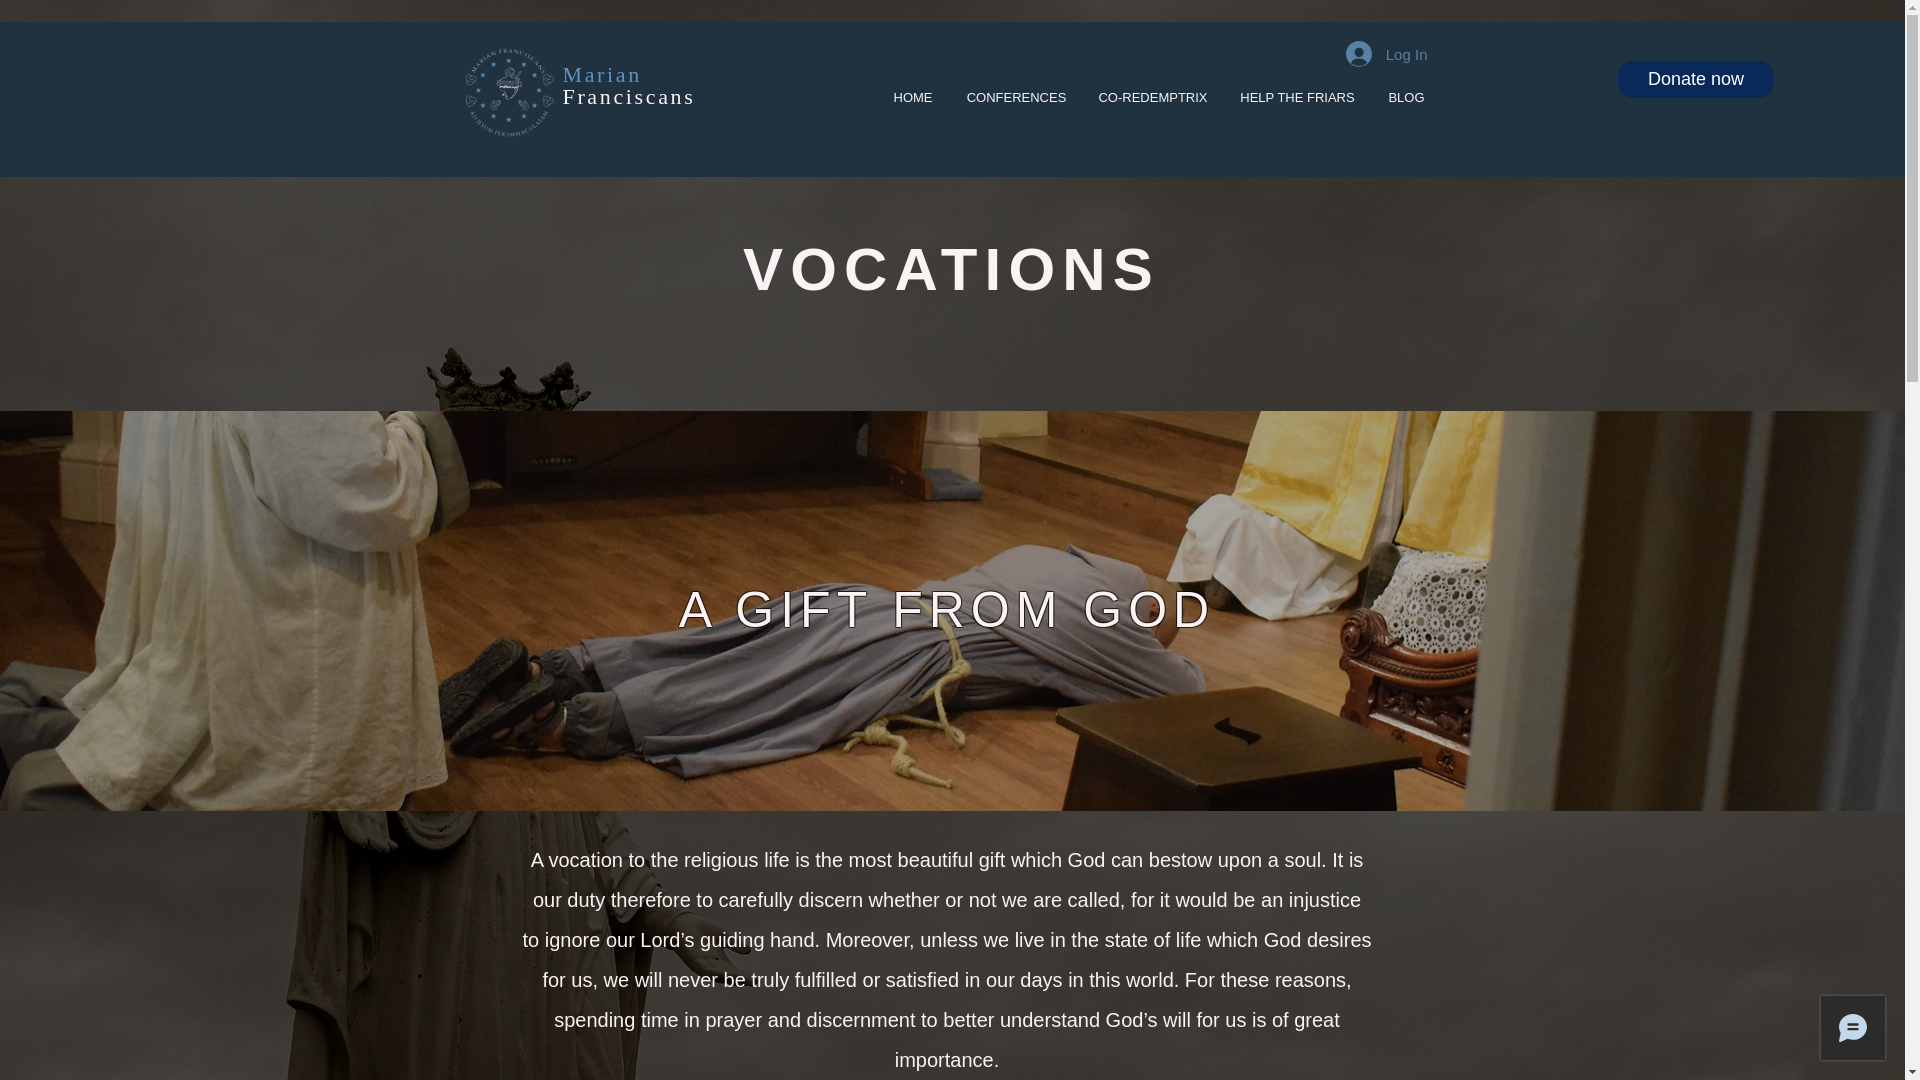 The image size is (1920, 1080). I want to click on HELP THE FRIARS, so click(1016, 98).